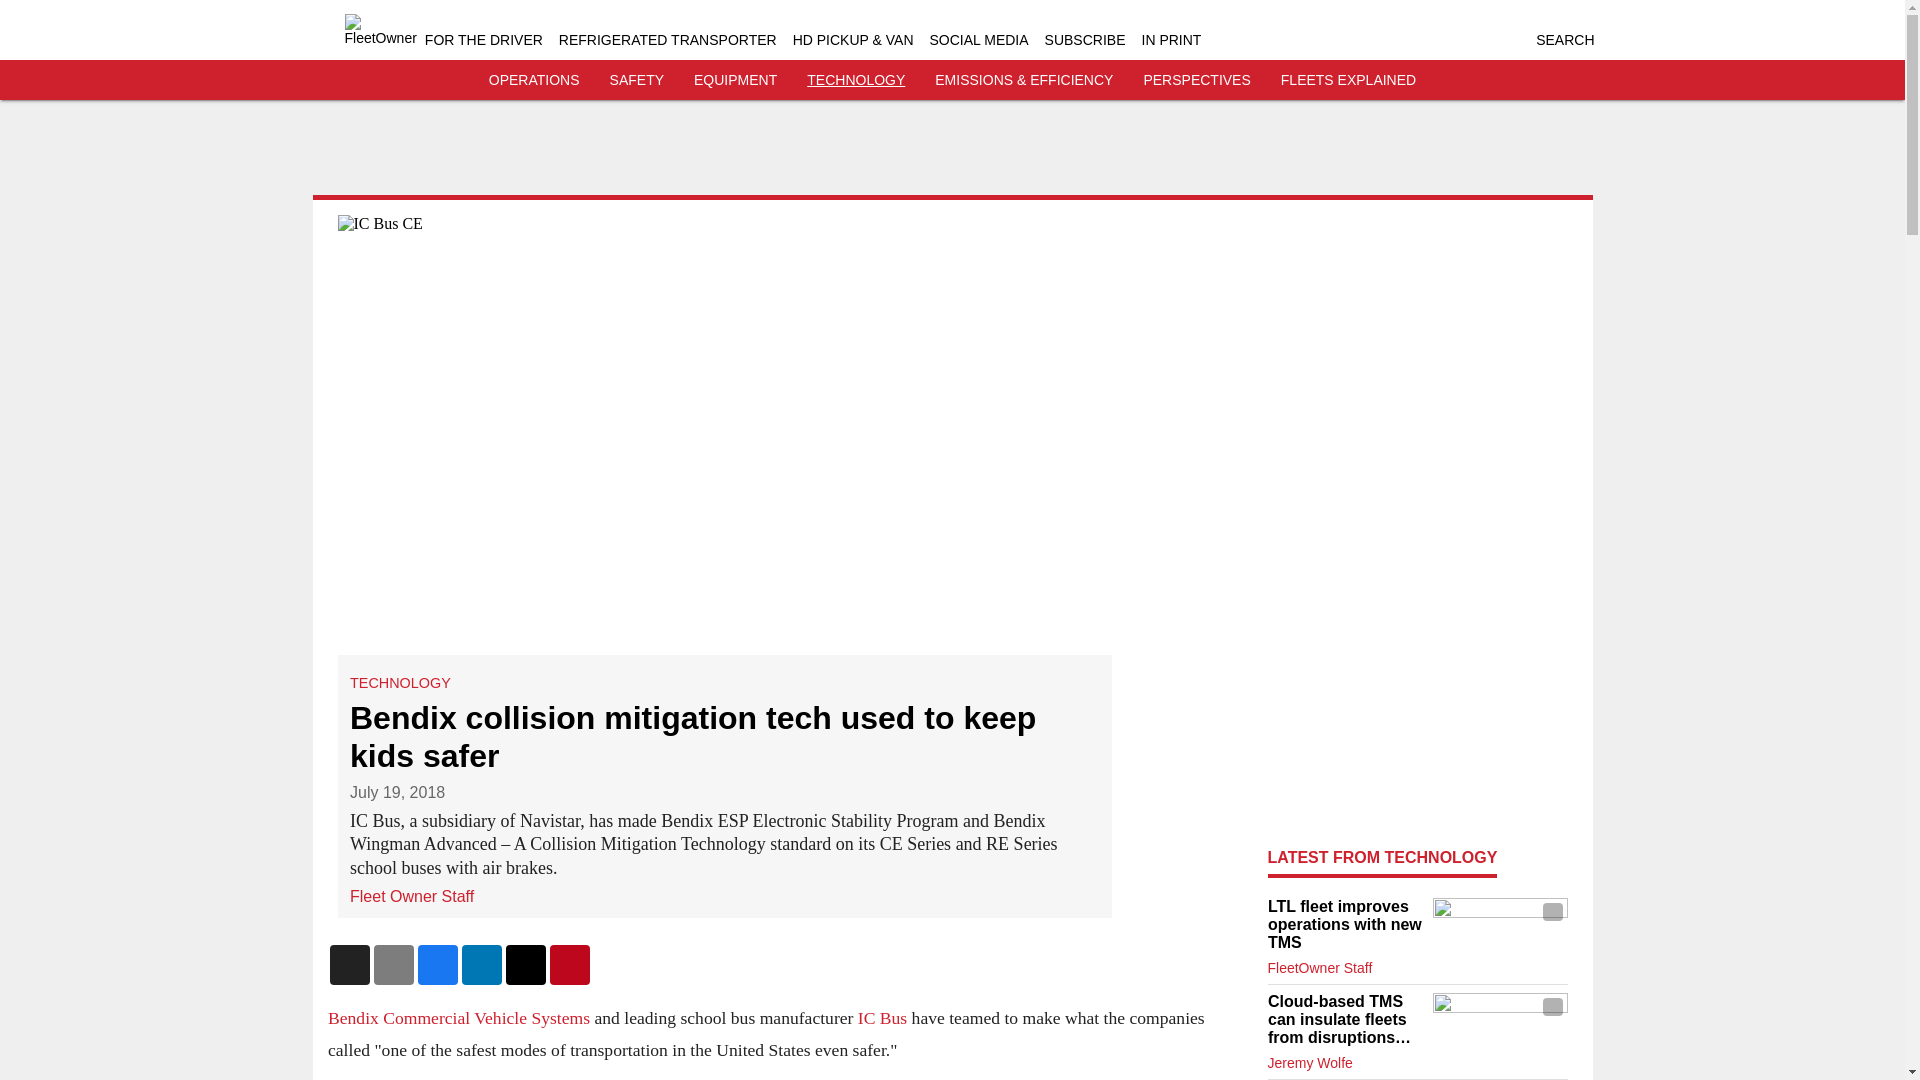 The height and width of the screenshot is (1080, 1920). Describe the element at coordinates (1196, 80) in the screenshot. I see `PERSPECTIVES` at that location.